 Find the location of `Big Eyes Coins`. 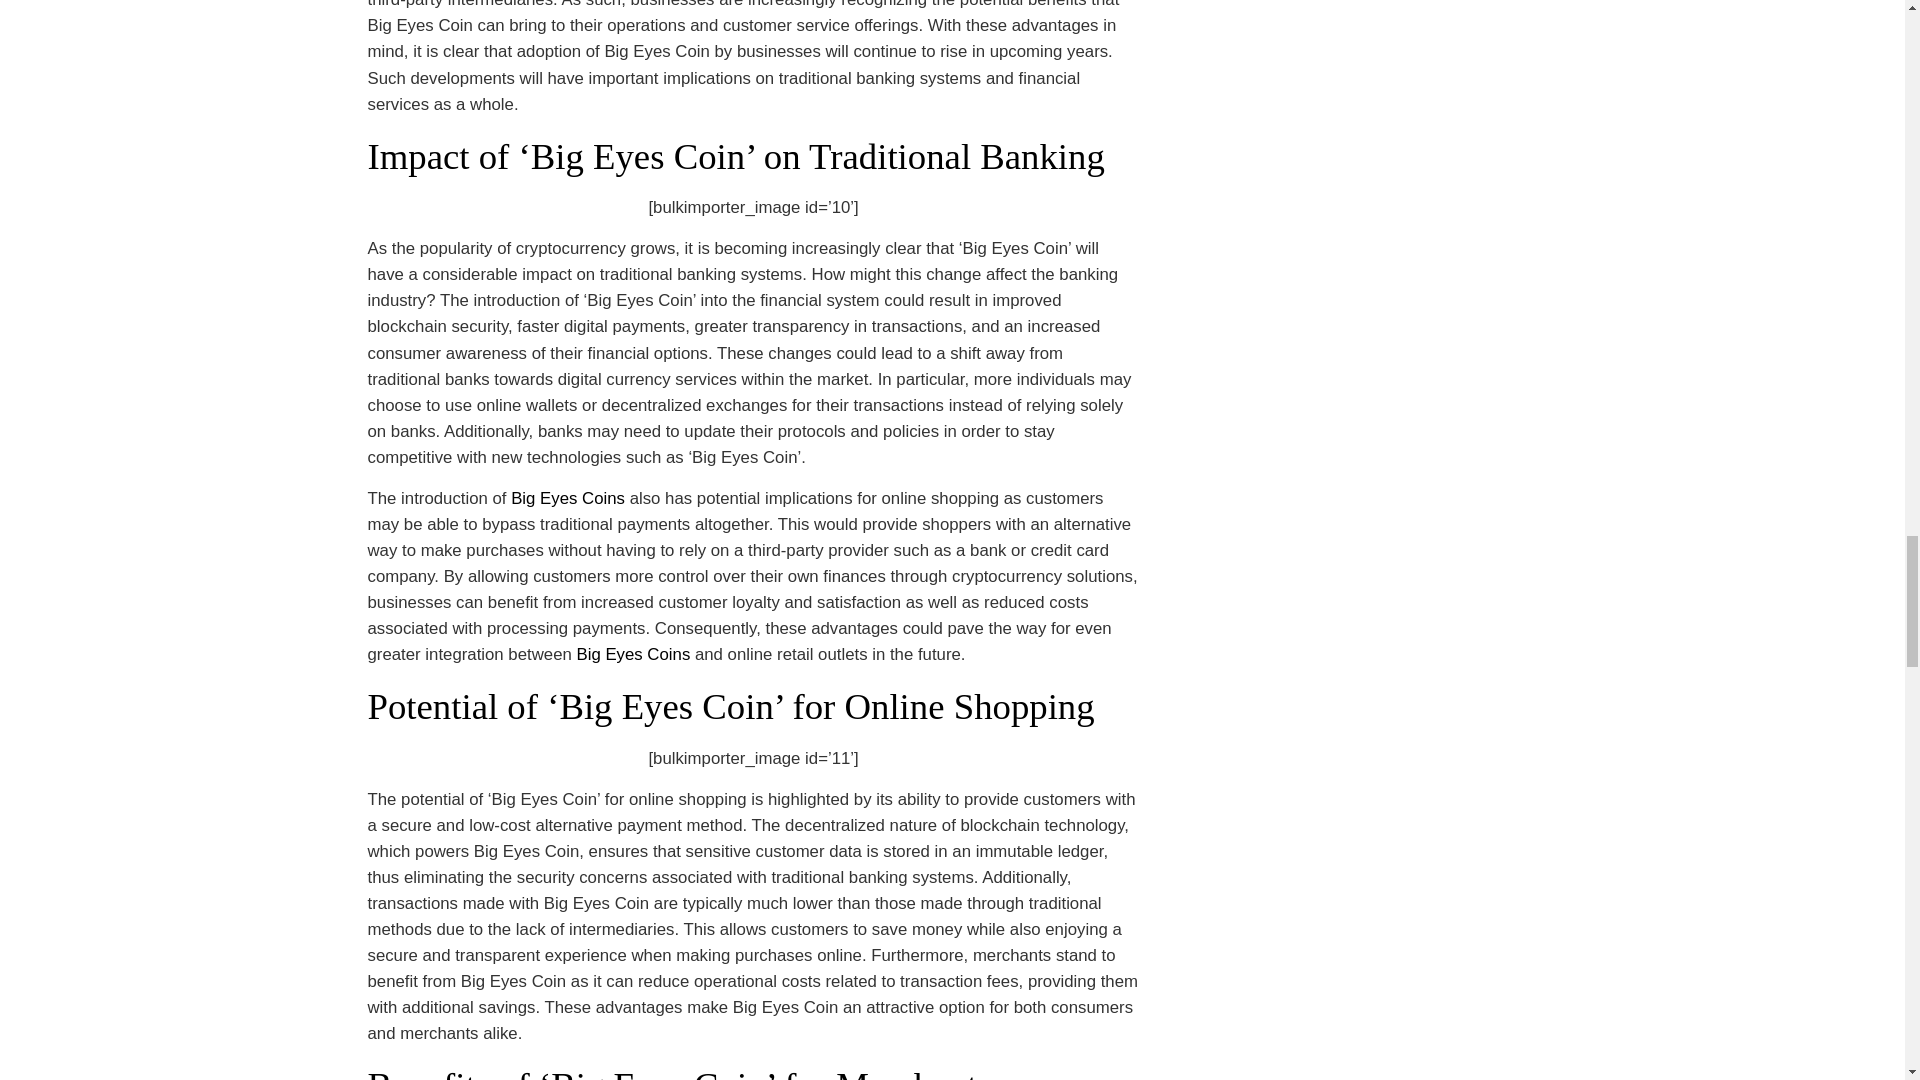

Big Eyes Coins is located at coordinates (568, 498).